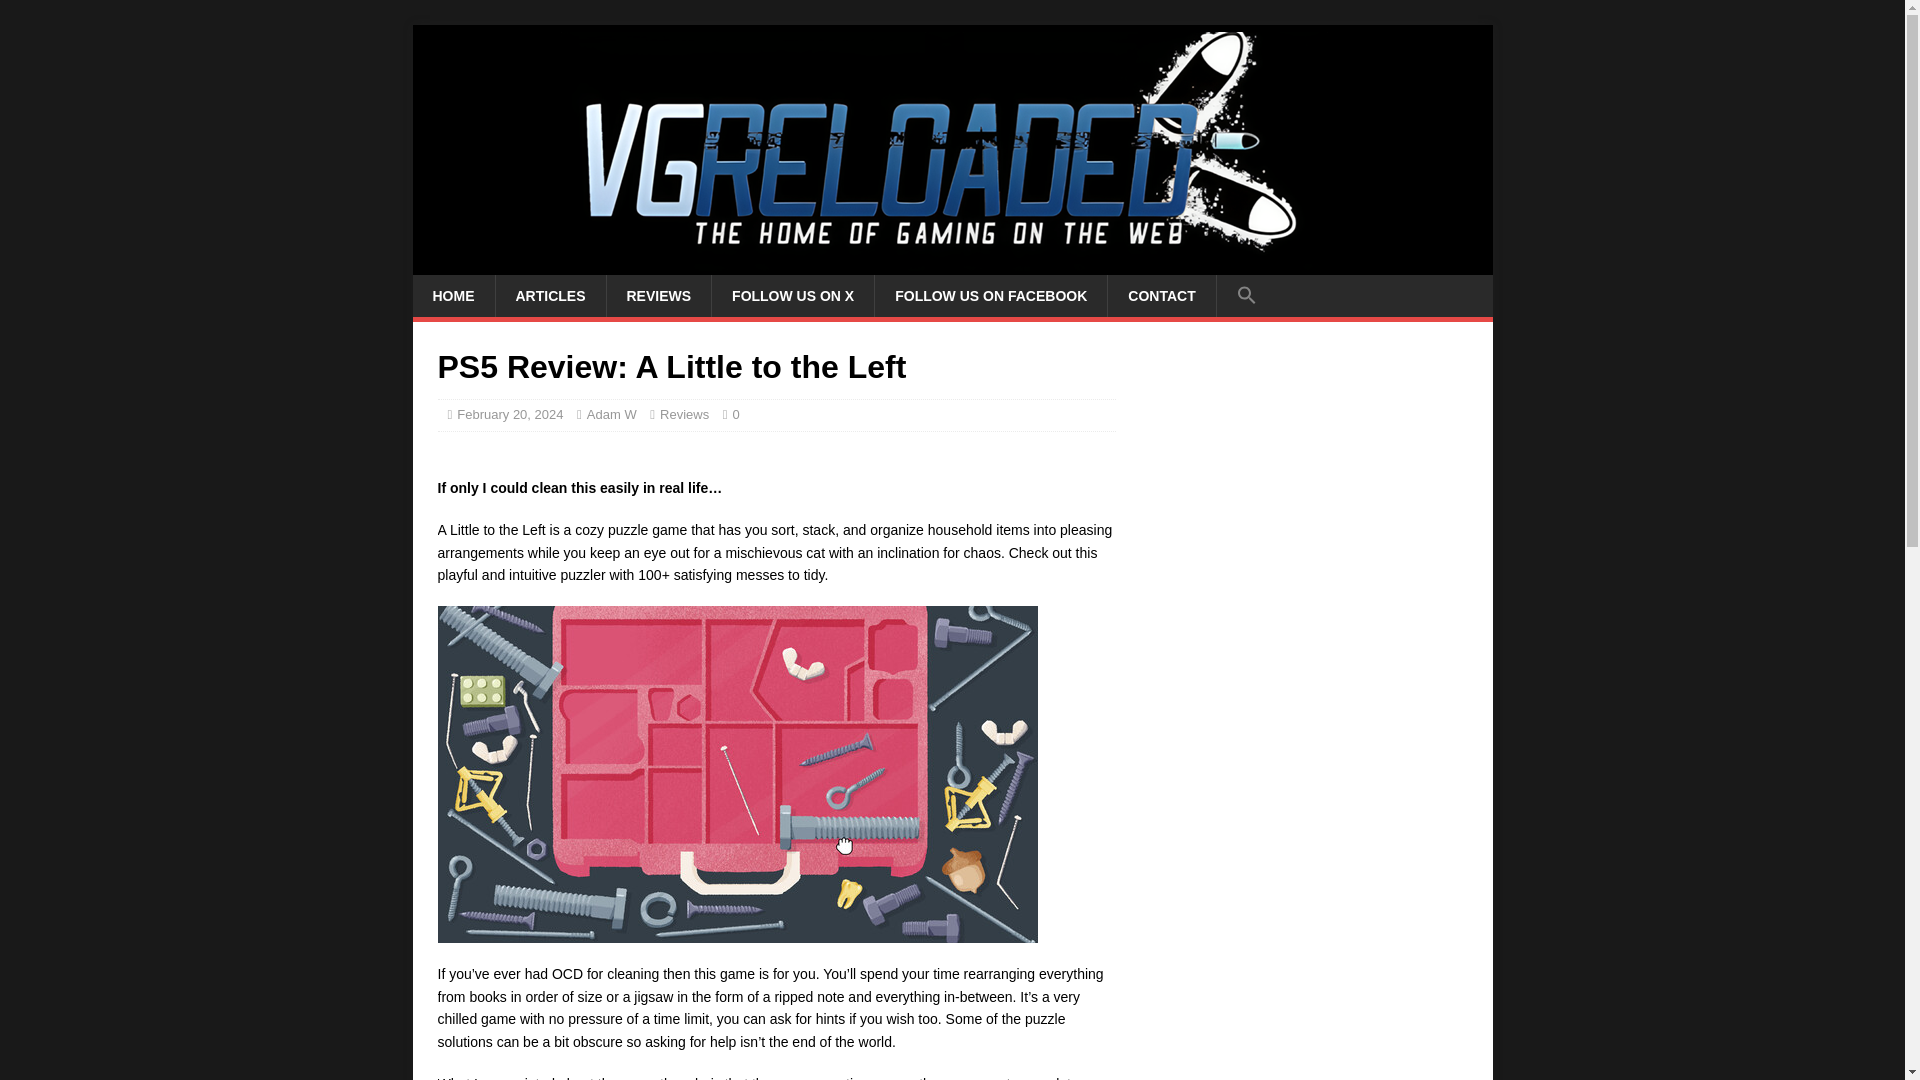  Describe the element at coordinates (792, 296) in the screenshot. I see `FOLLOW US ON X` at that location.